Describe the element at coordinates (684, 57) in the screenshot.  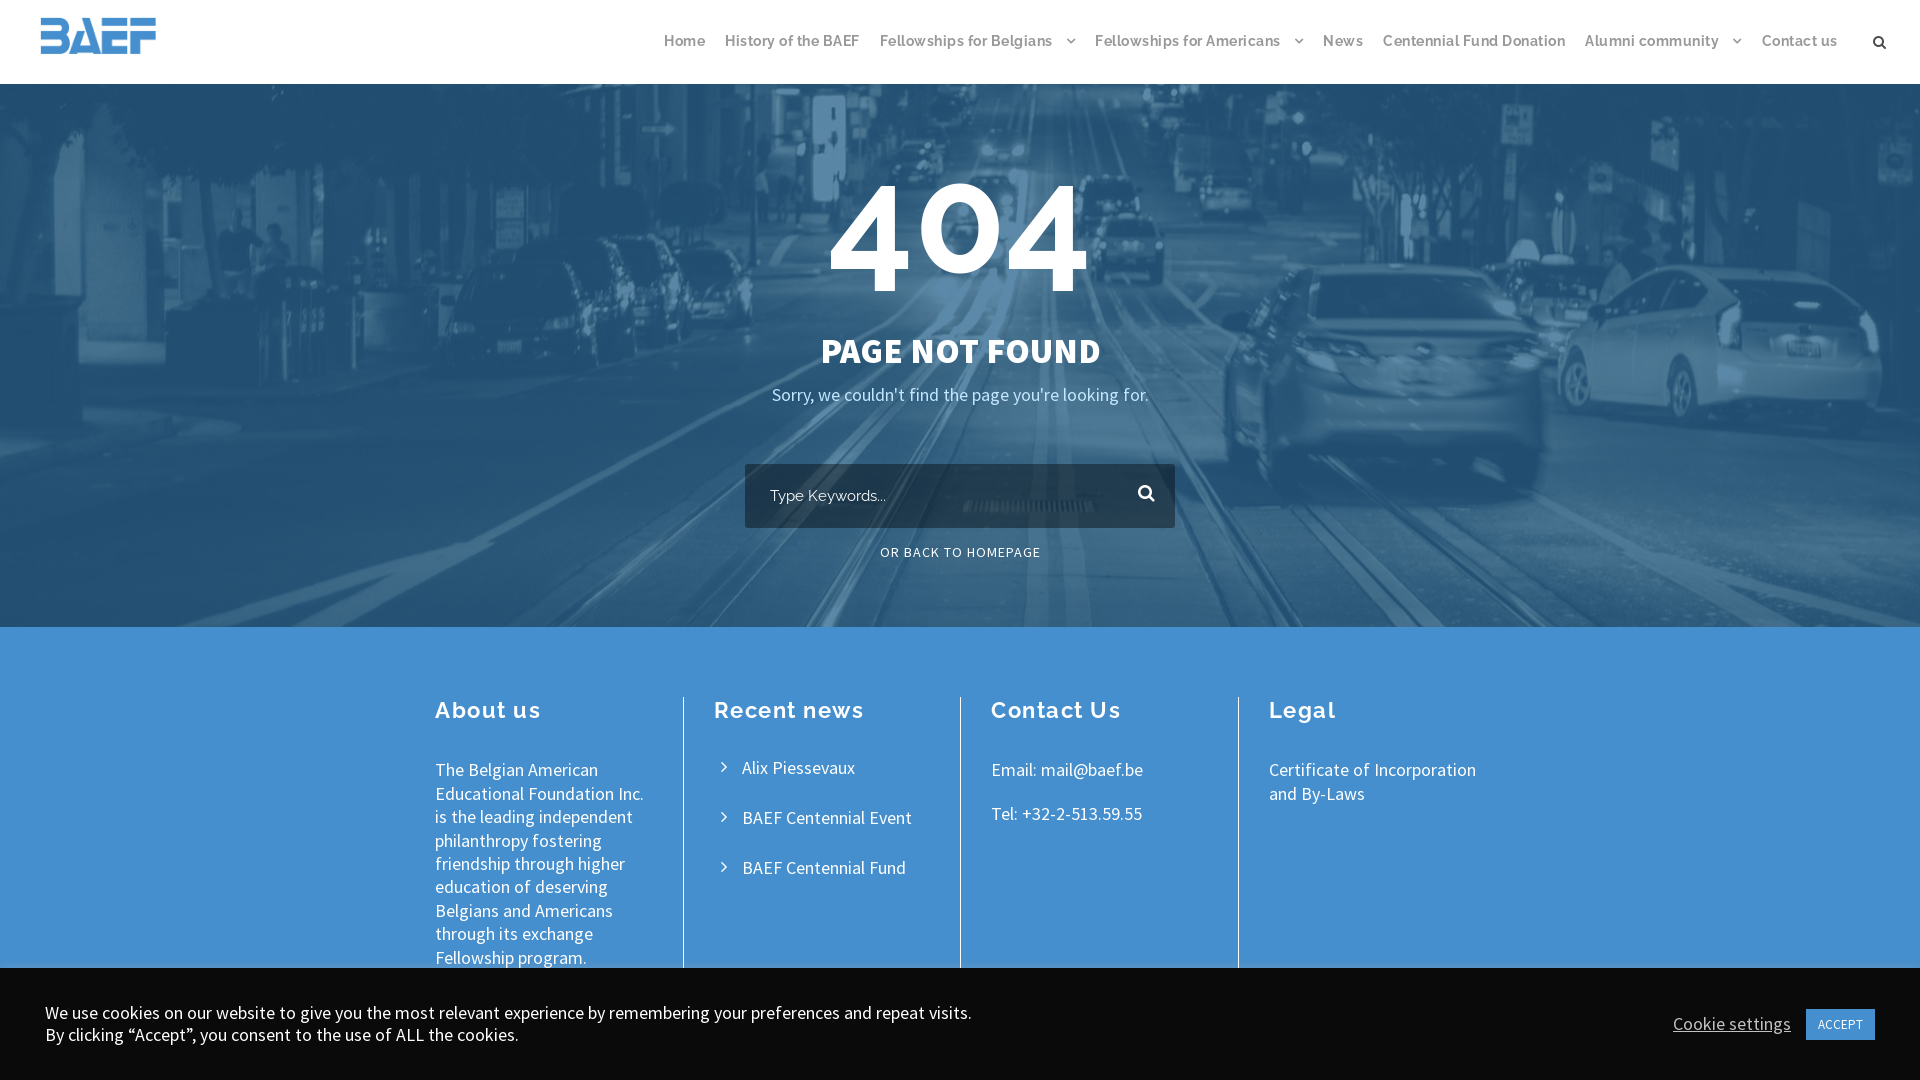
I see `Home` at that location.